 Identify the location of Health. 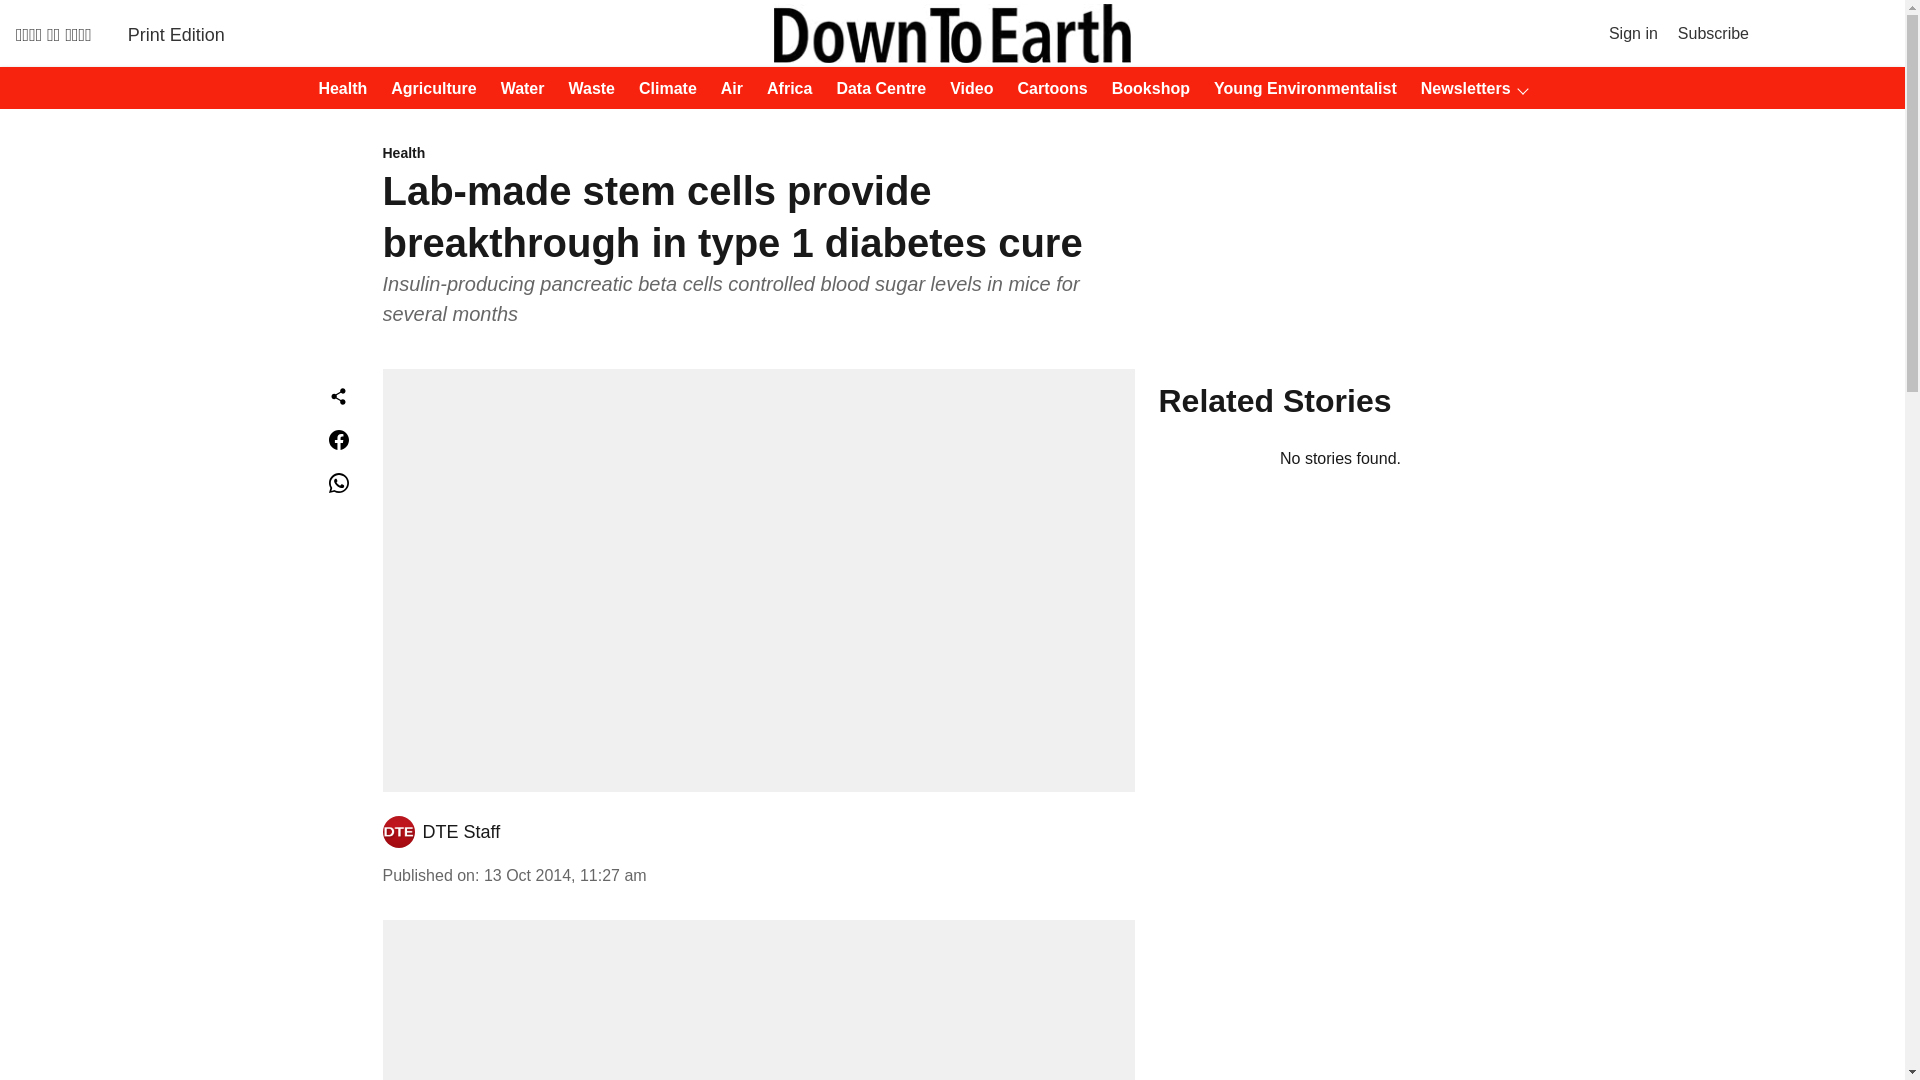
(336, 89).